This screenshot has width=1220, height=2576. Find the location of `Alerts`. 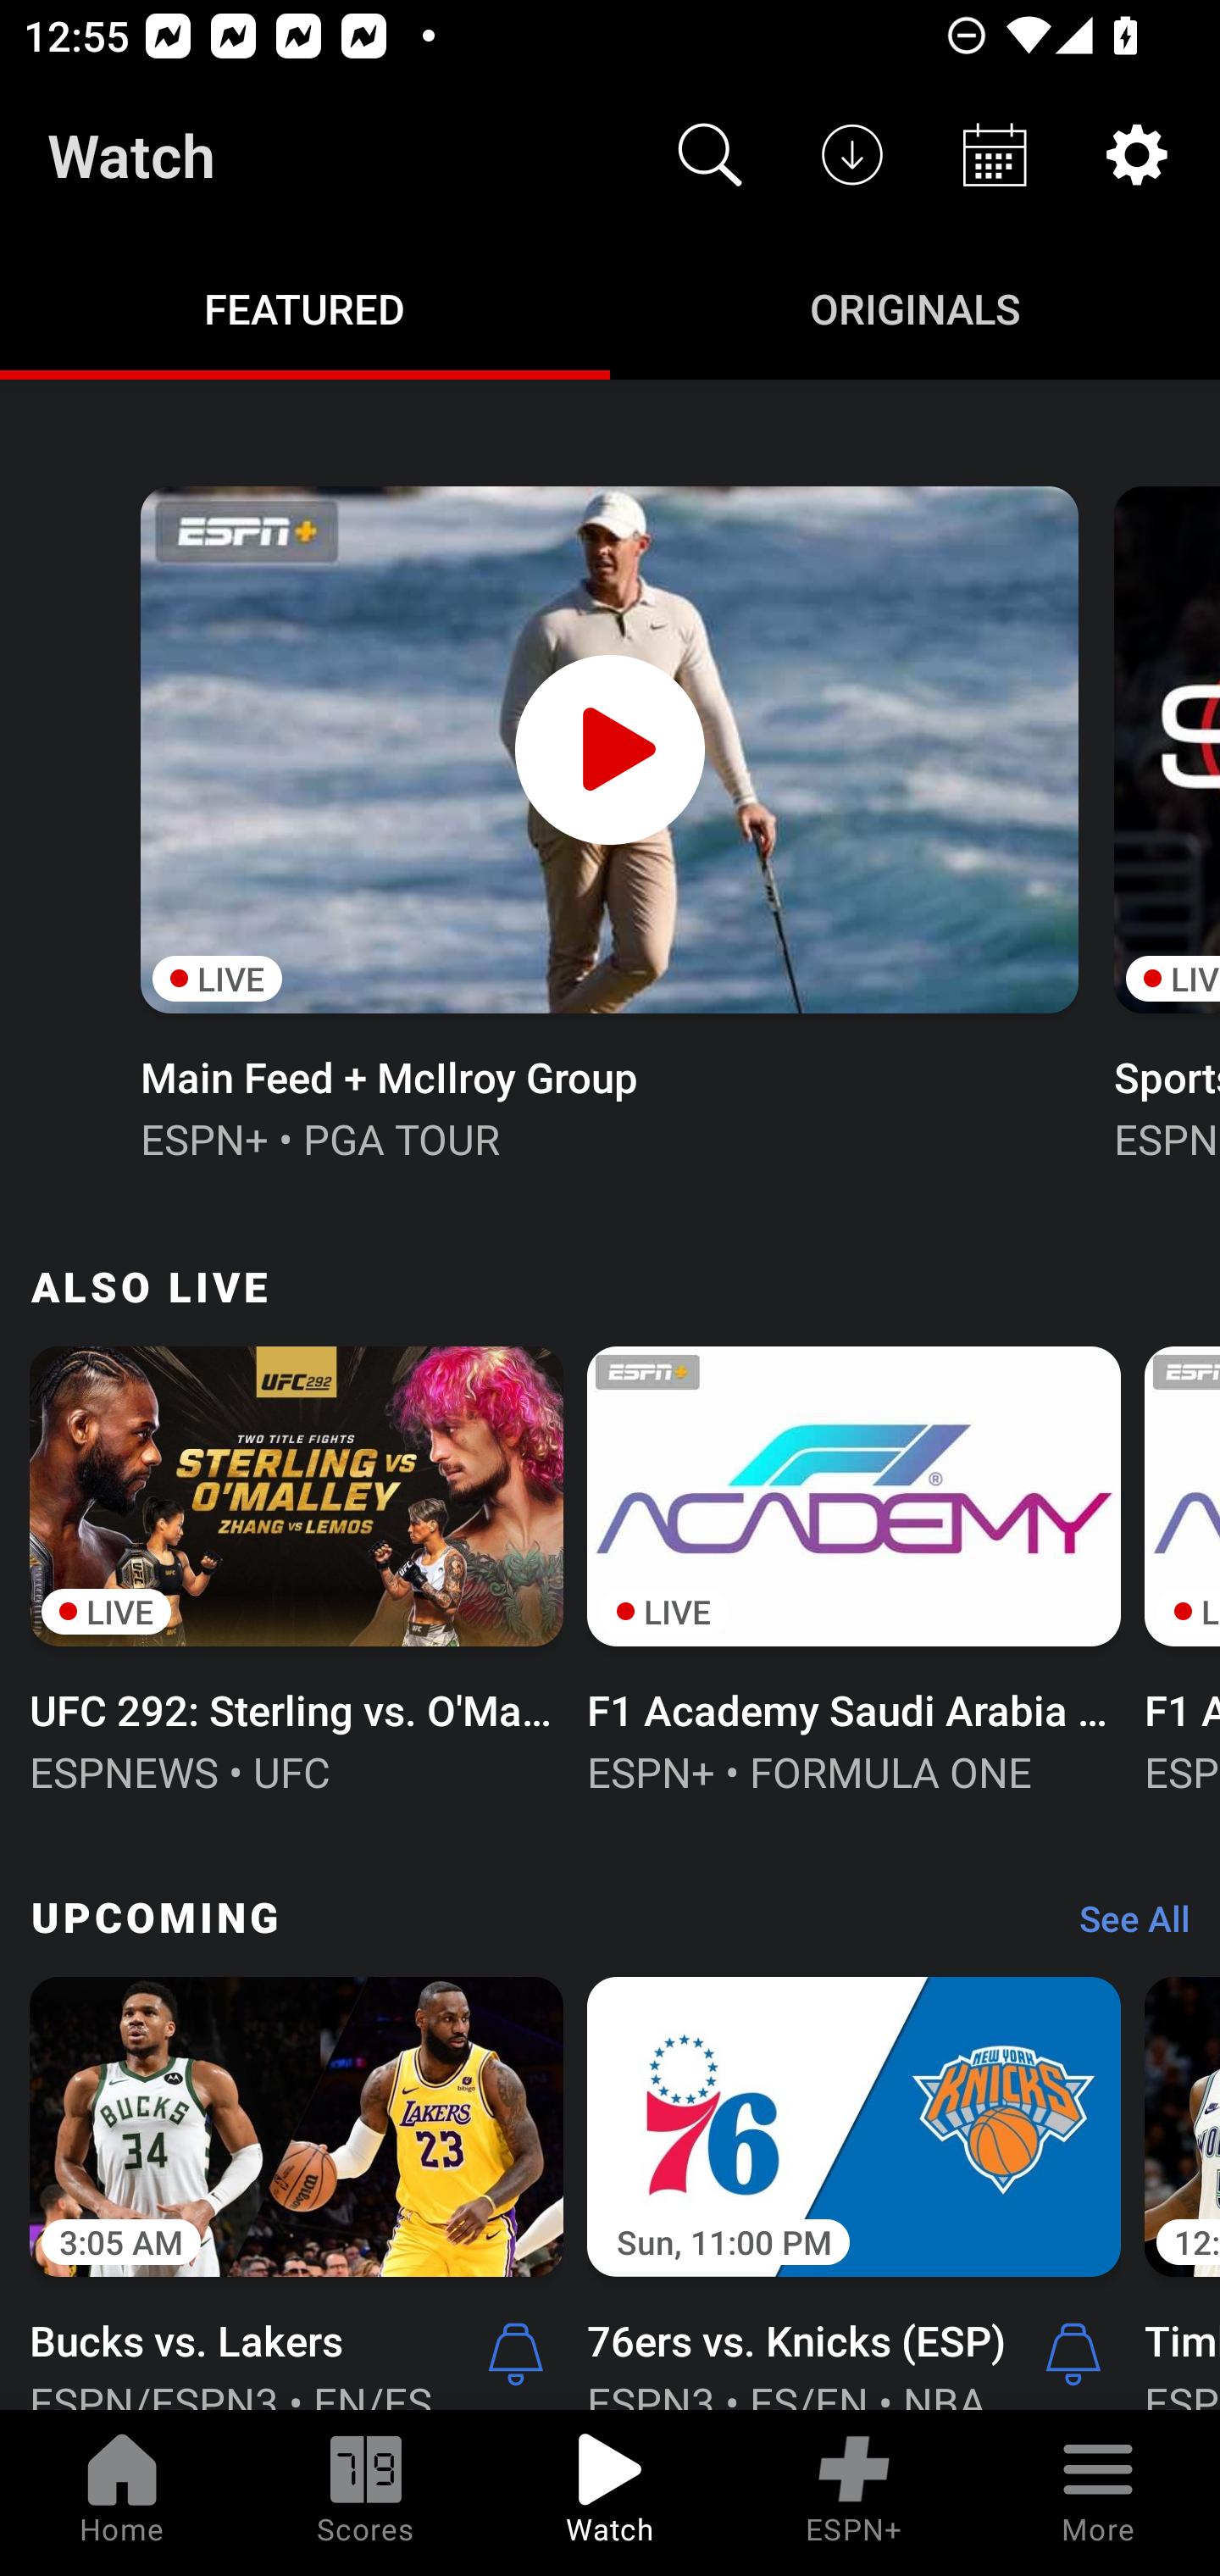

Alerts is located at coordinates (515, 2352).